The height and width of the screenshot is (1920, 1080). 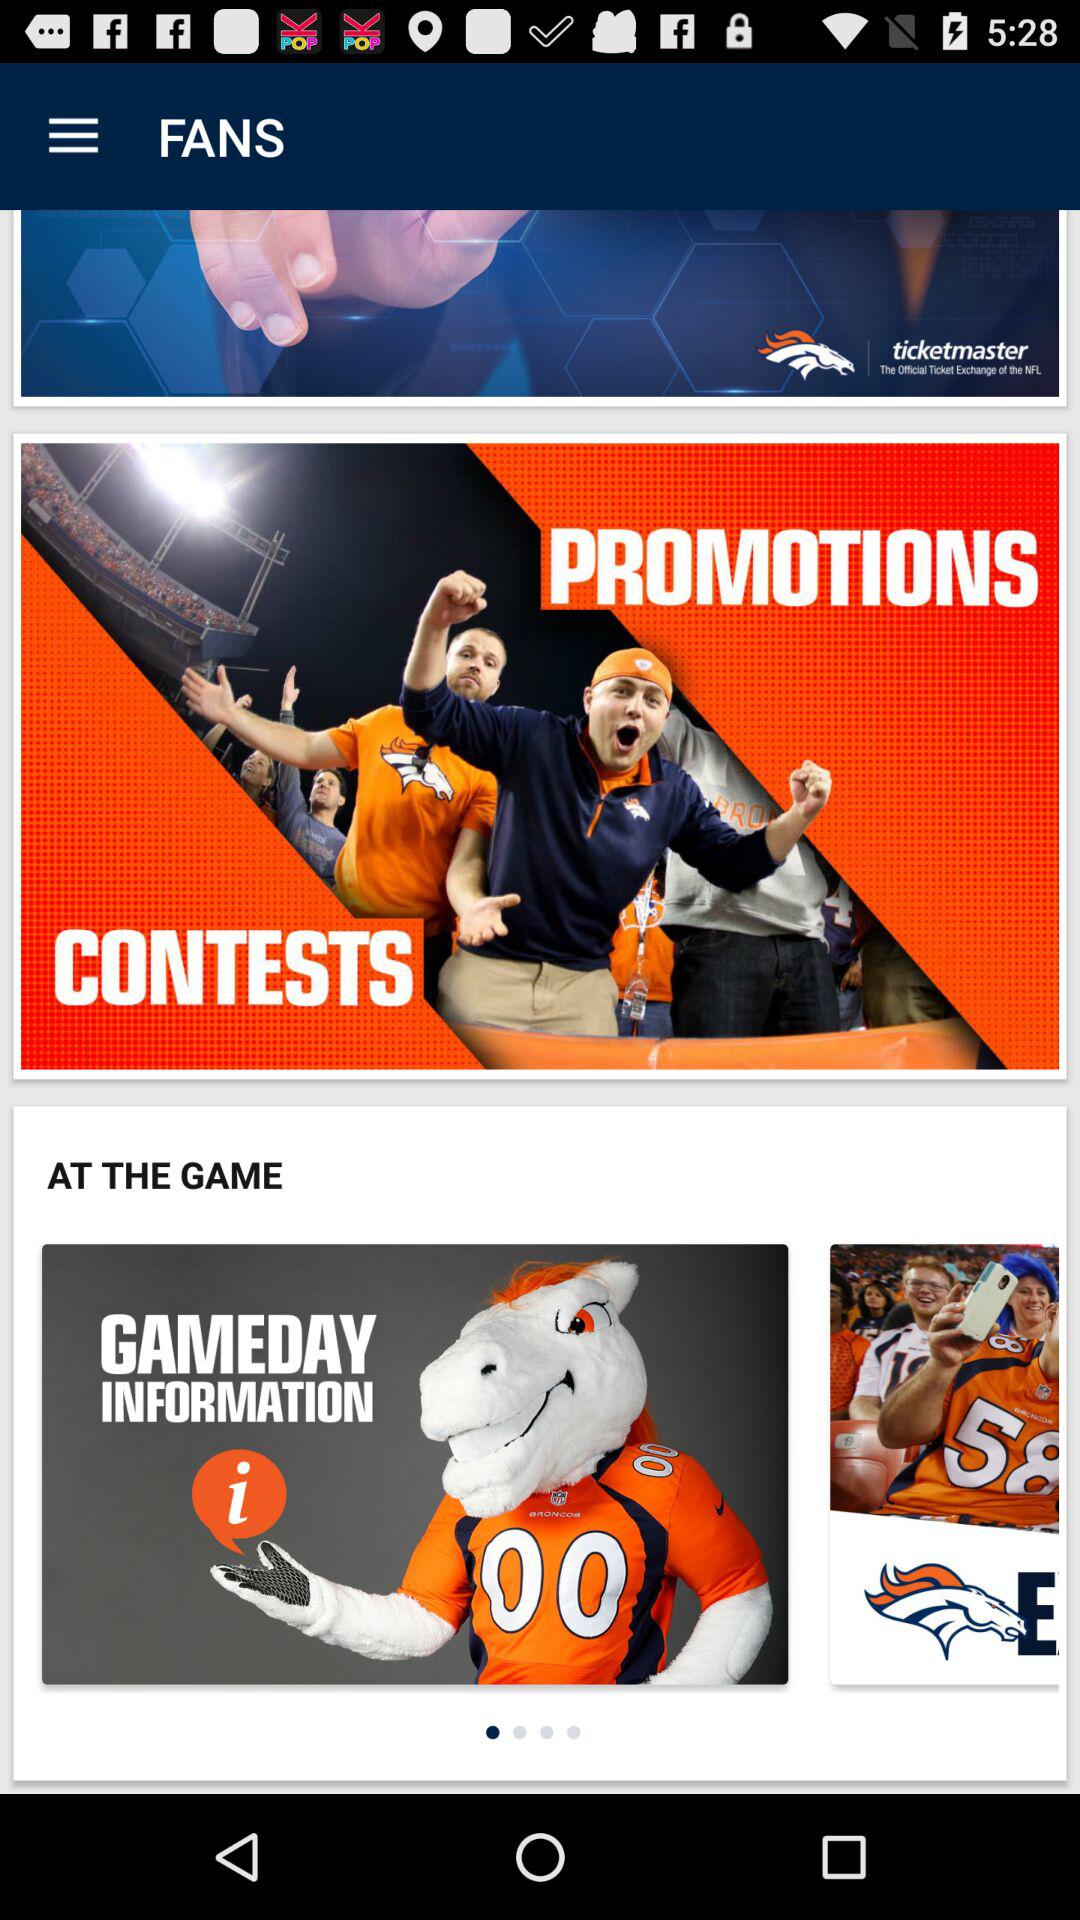 I want to click on open the icon next to the fans item, so click(x=73, y=136).